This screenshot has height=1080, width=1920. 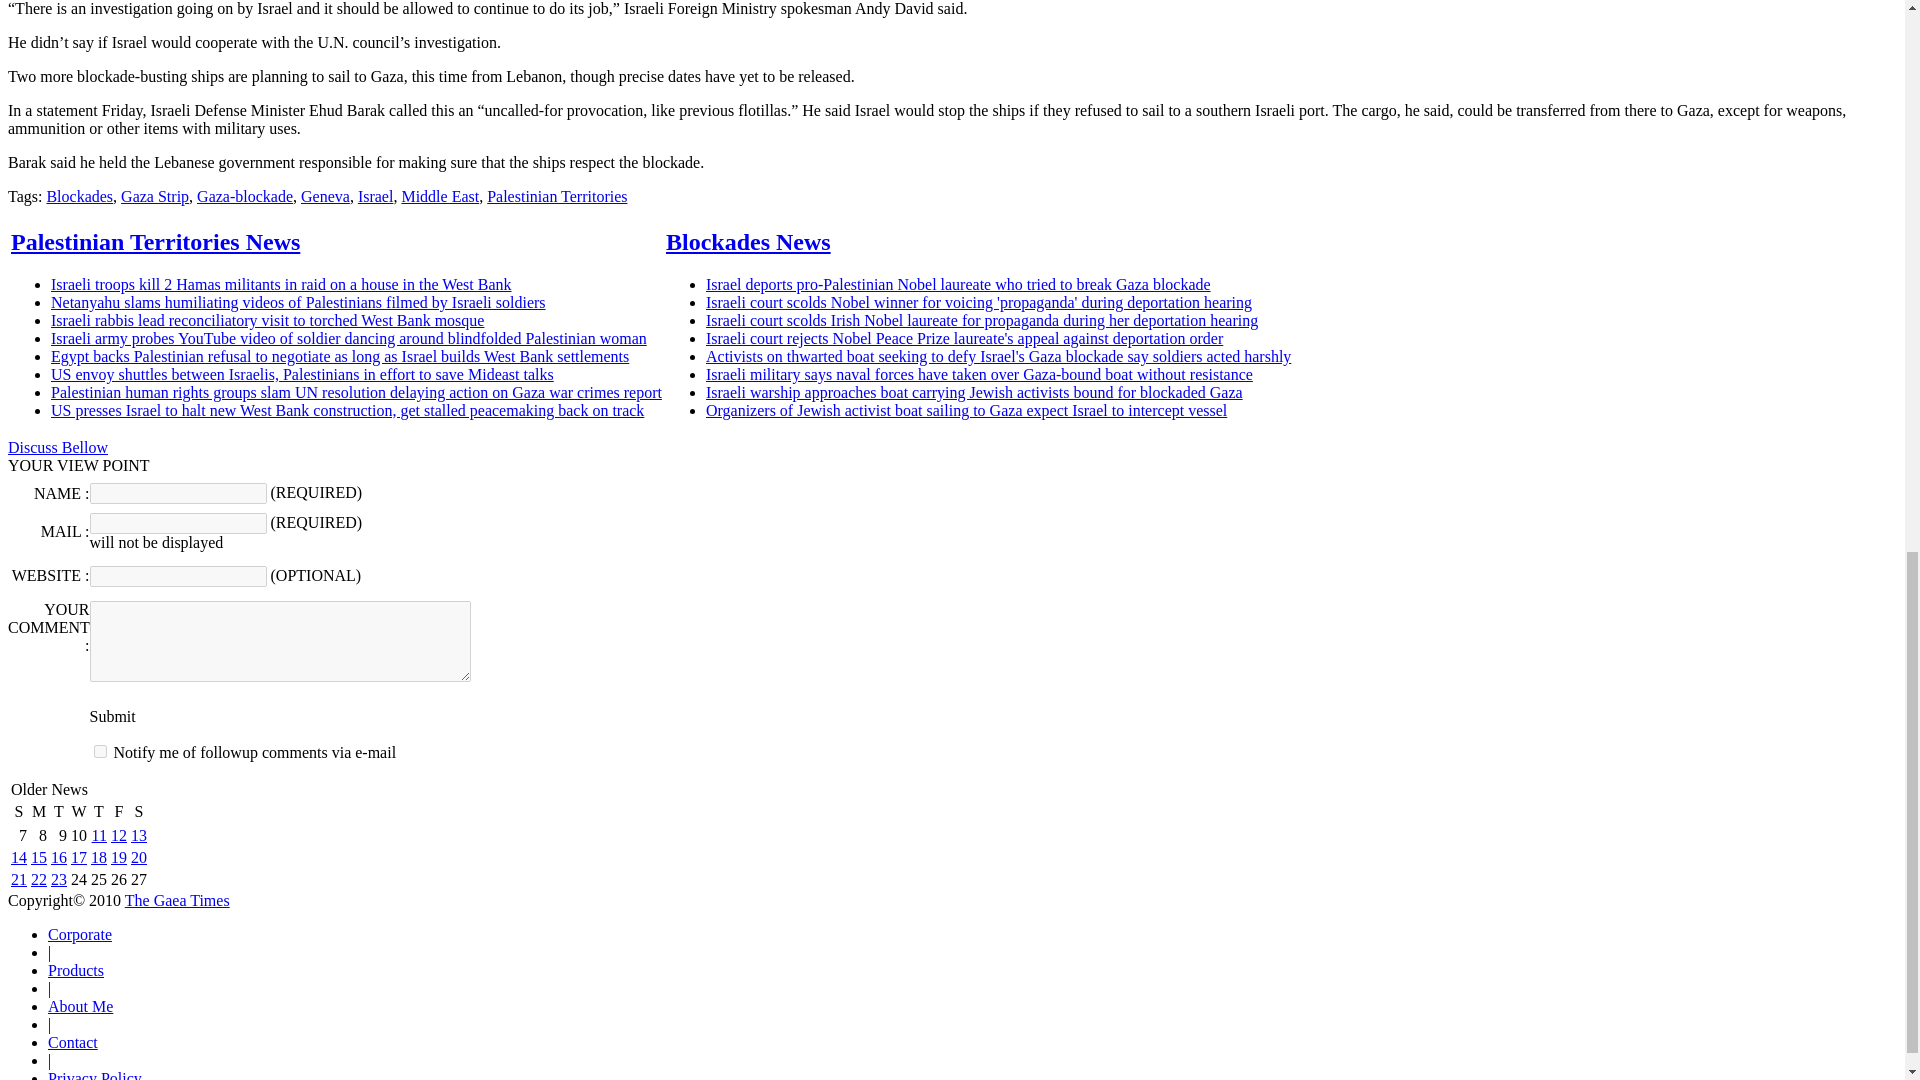 I want to click on Gaza Strip, so click(x=154, y=196).